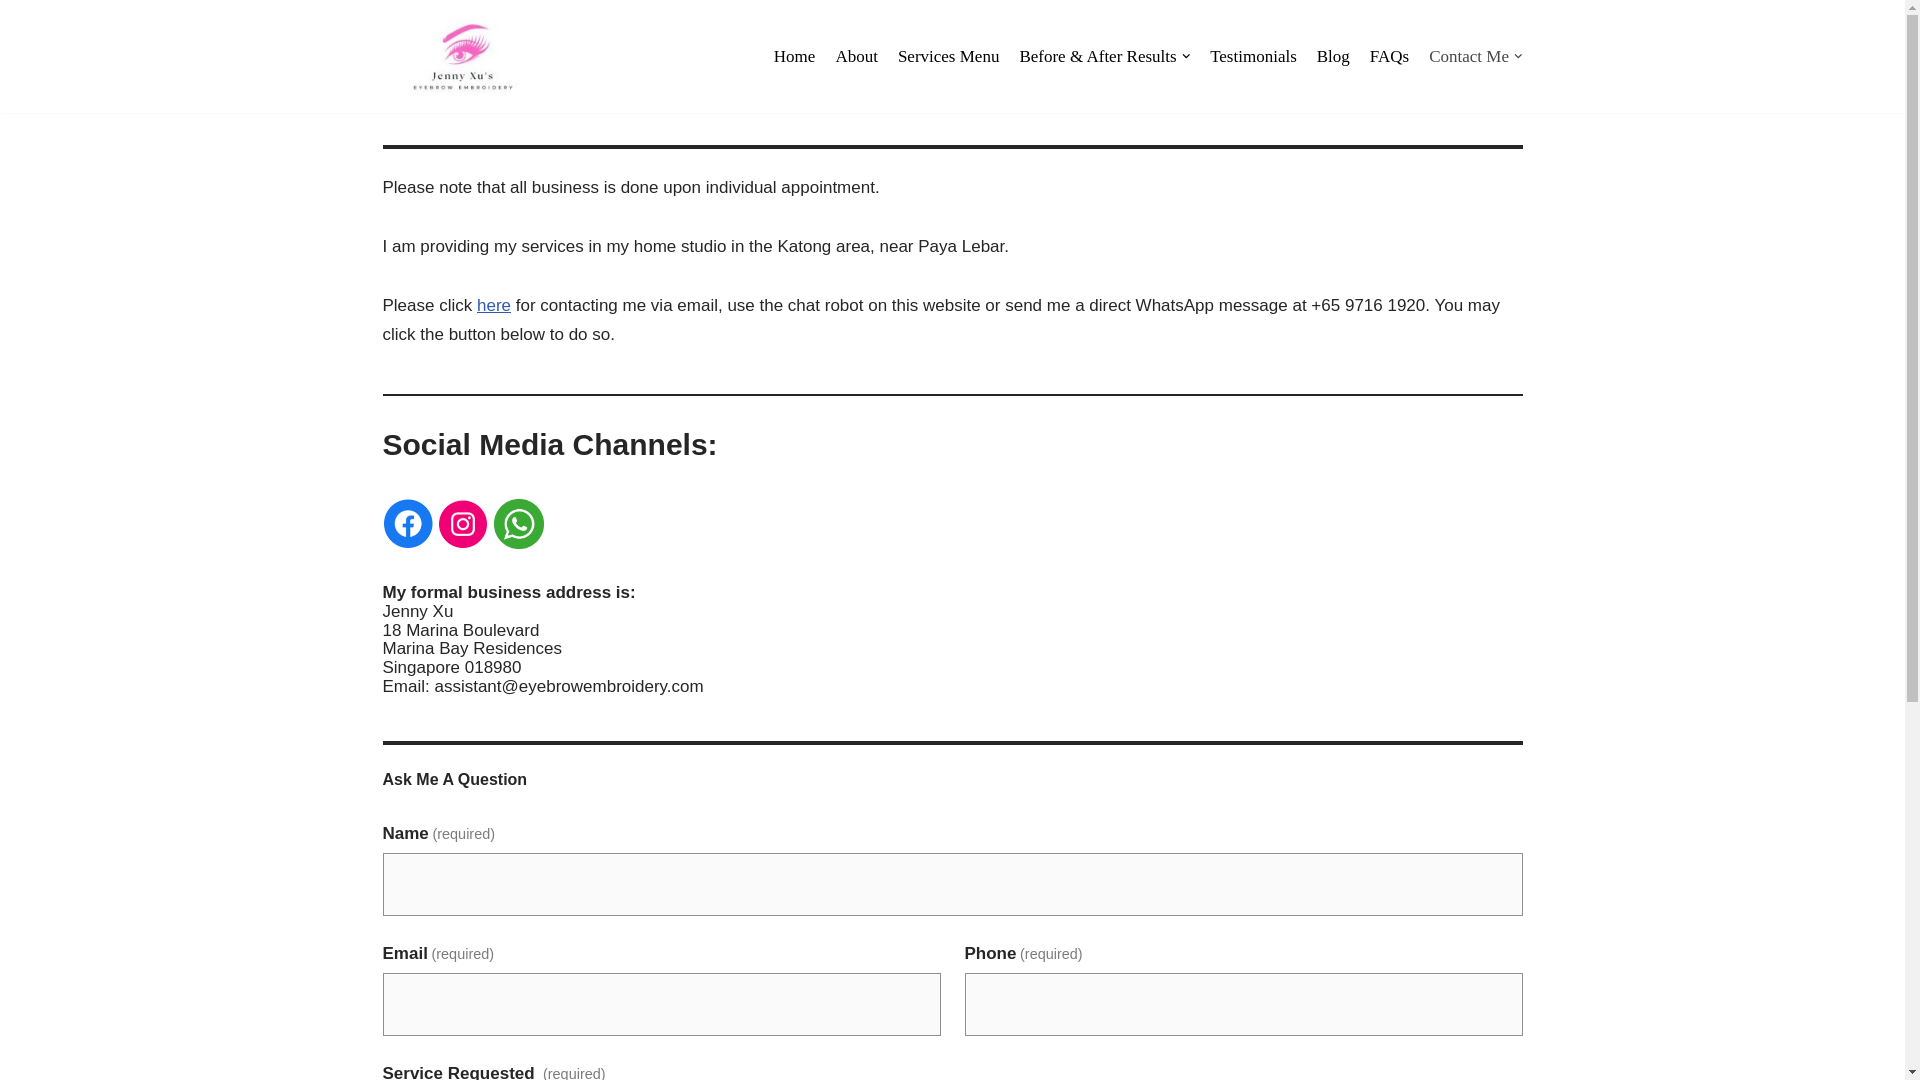  Describe the element at coordinates (856, 56) in the screenshot. I see `About` at that location.